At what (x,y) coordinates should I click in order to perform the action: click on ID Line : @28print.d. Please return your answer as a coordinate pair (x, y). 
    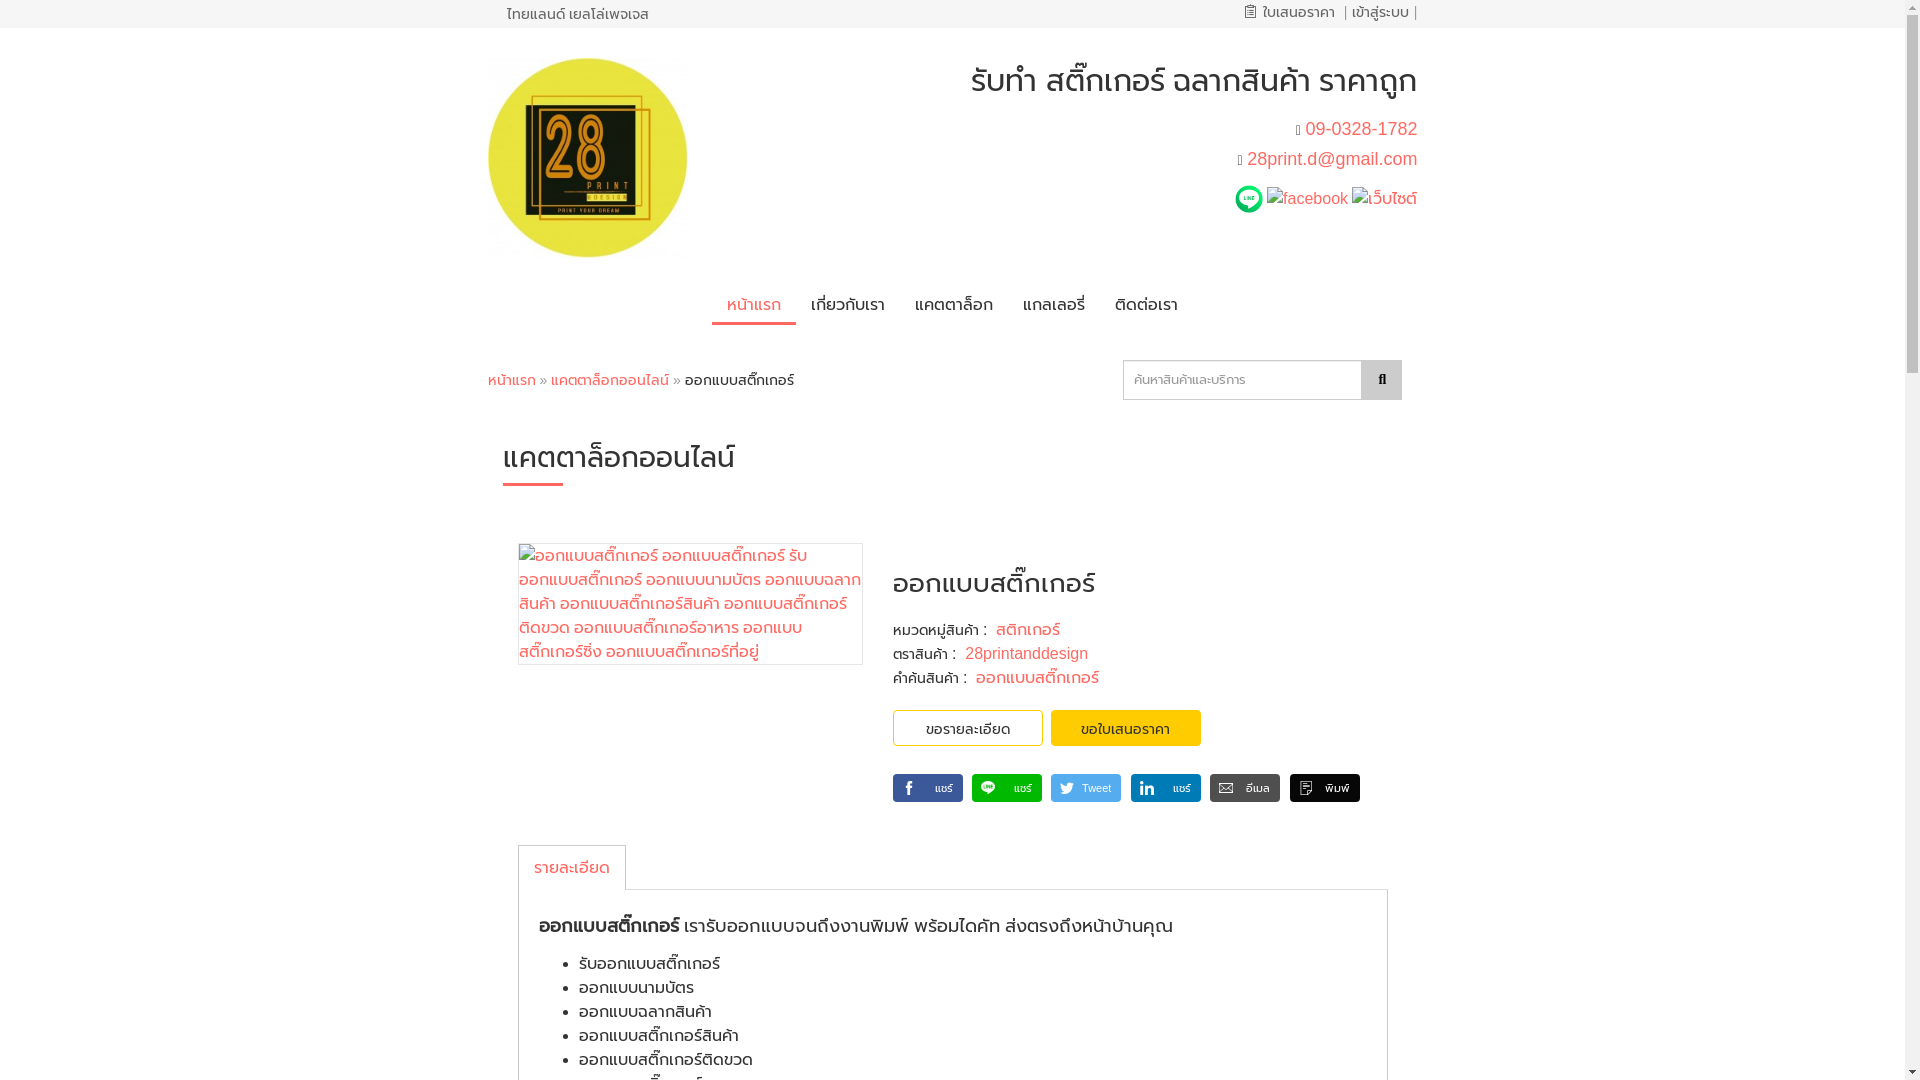
    Looking at the image, I should click on (1251, 198).